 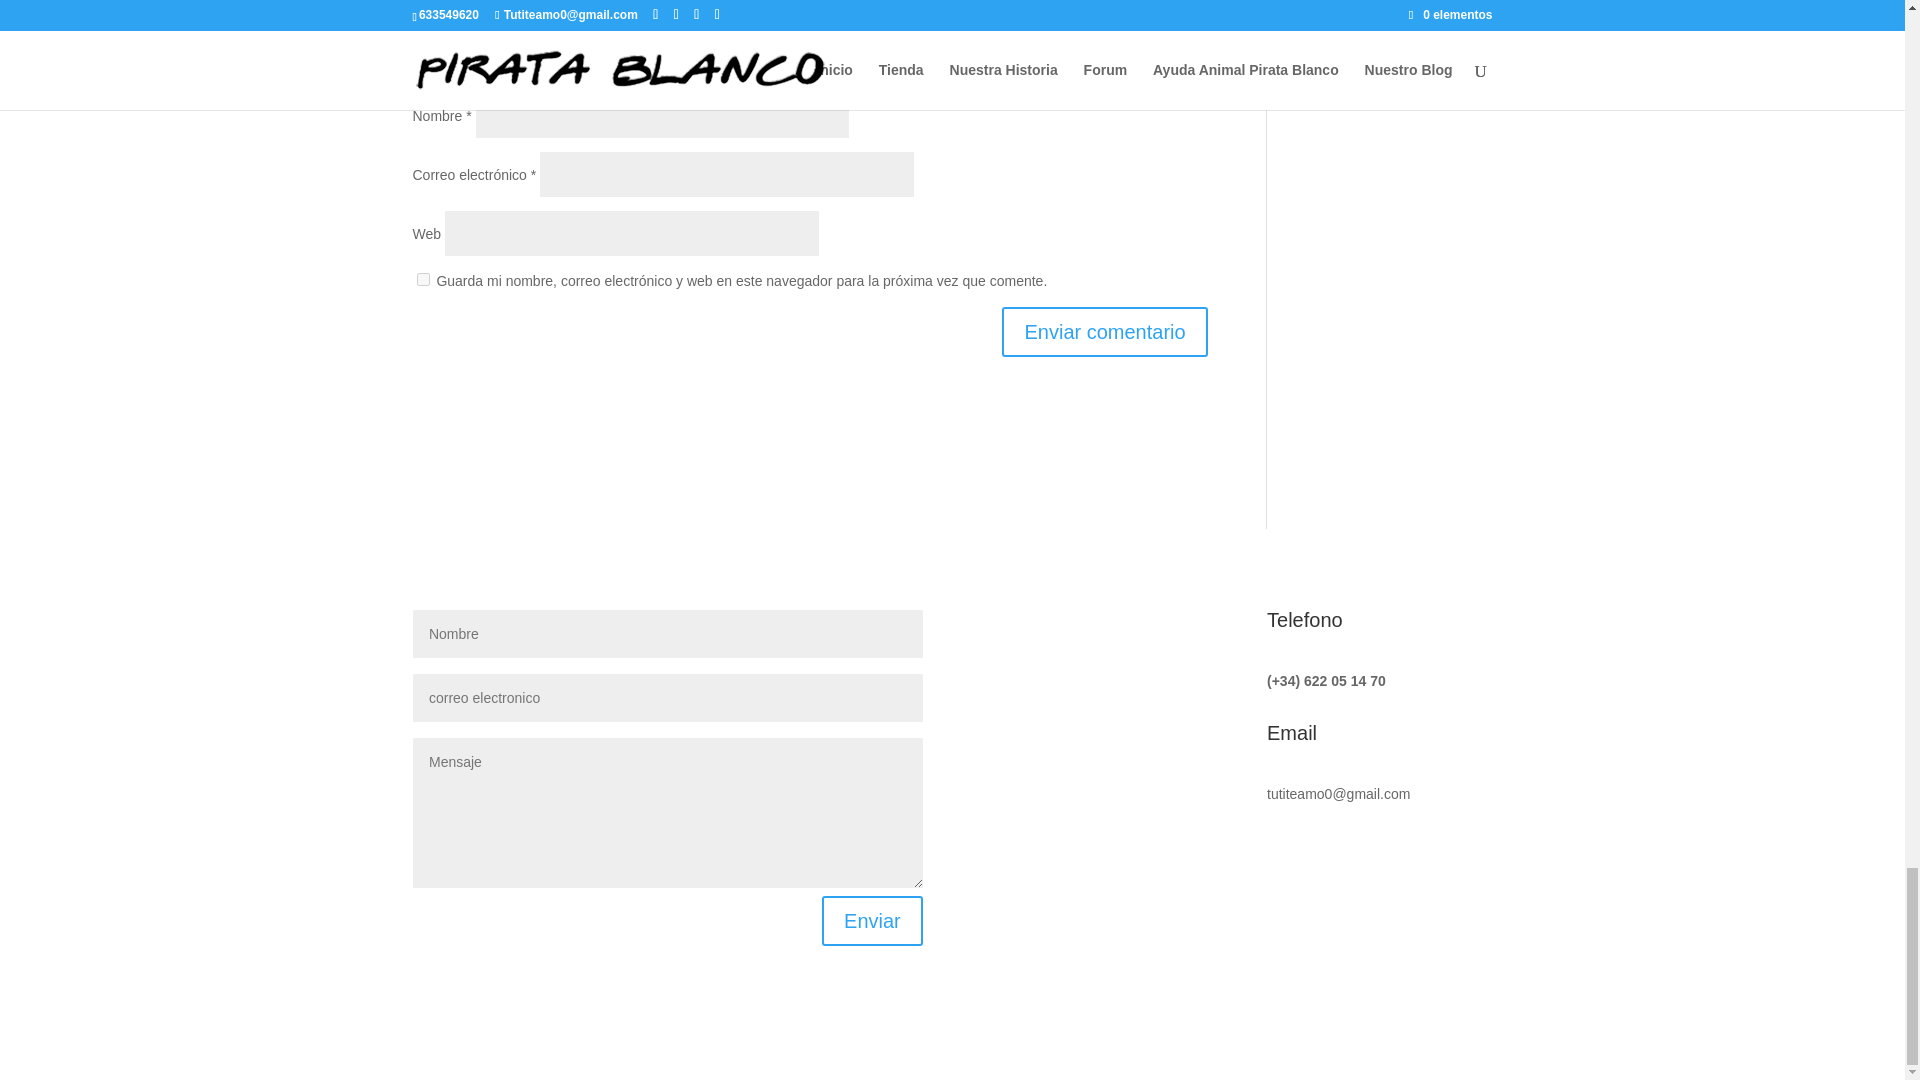 I want to click on Enviar comentario, so click(x=1104, y=332).